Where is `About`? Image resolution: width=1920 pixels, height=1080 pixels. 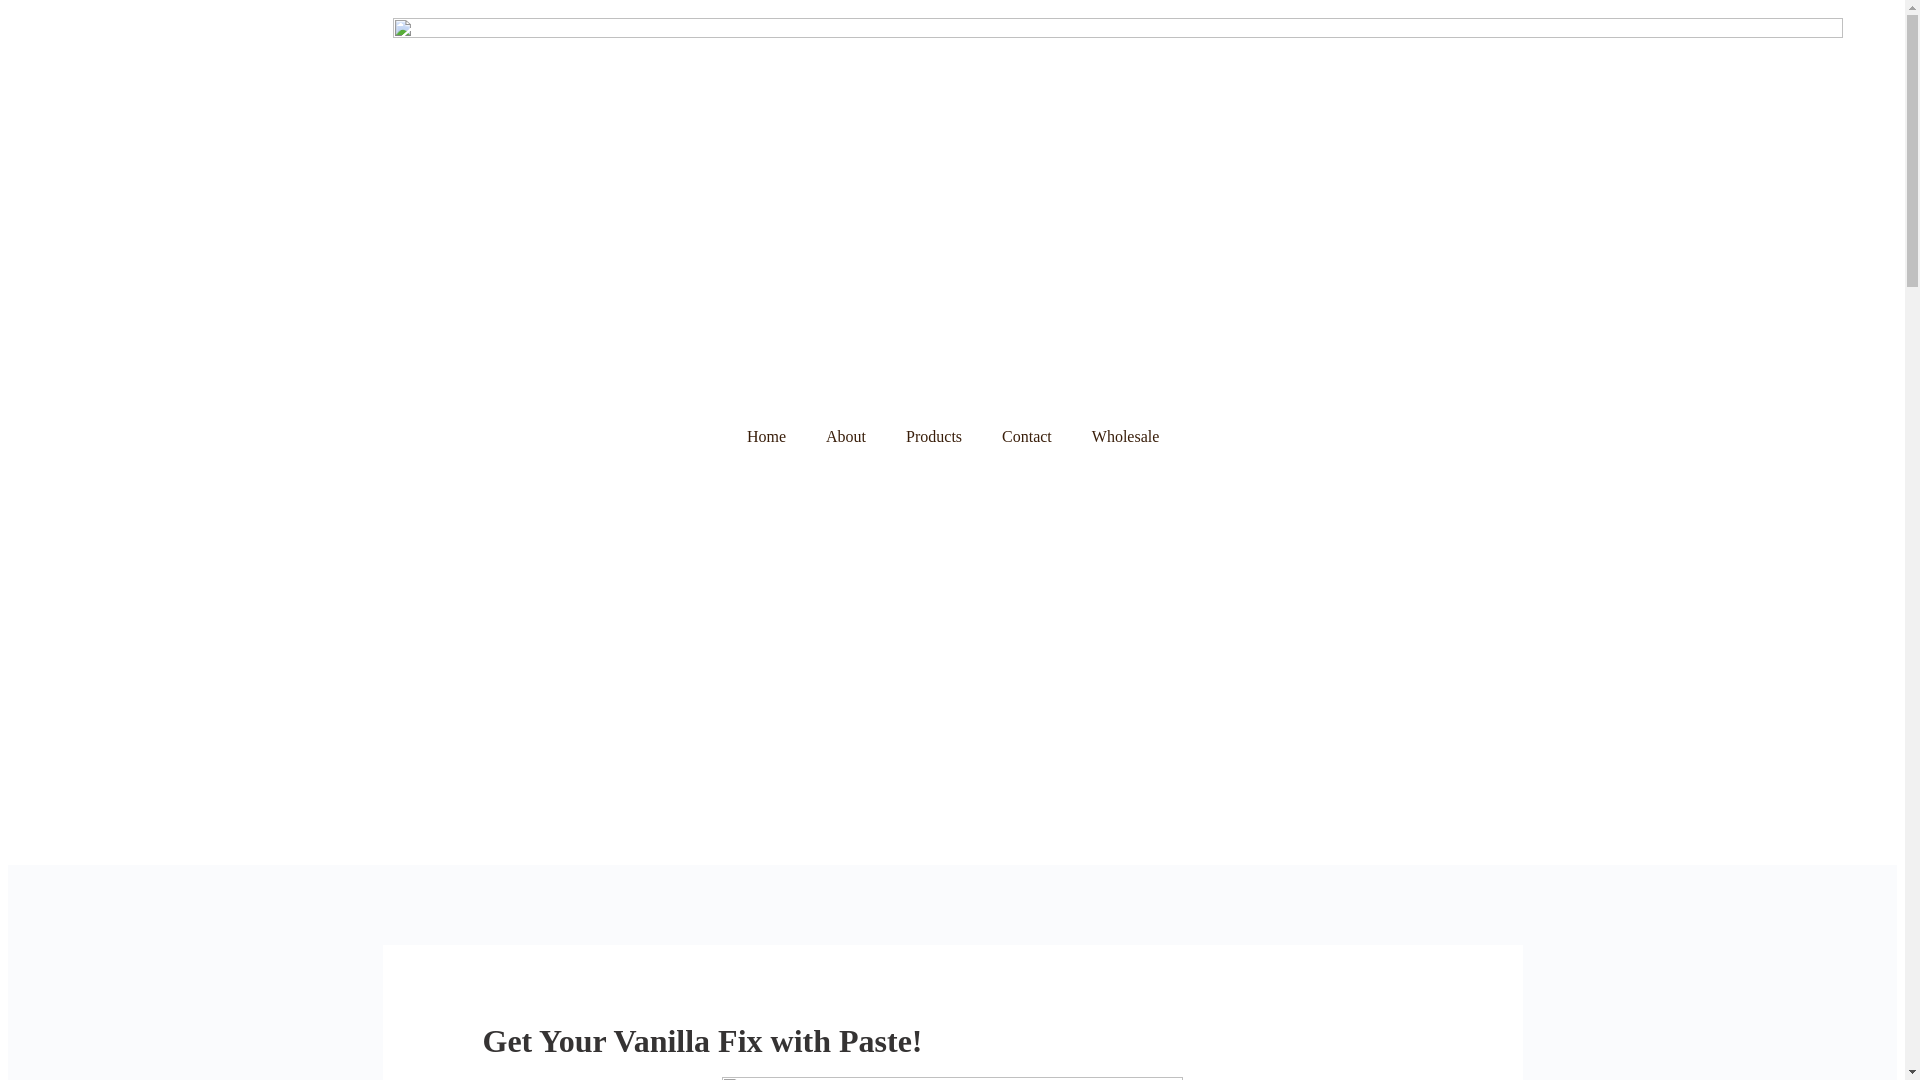
About is located at coordinates (846, 436).